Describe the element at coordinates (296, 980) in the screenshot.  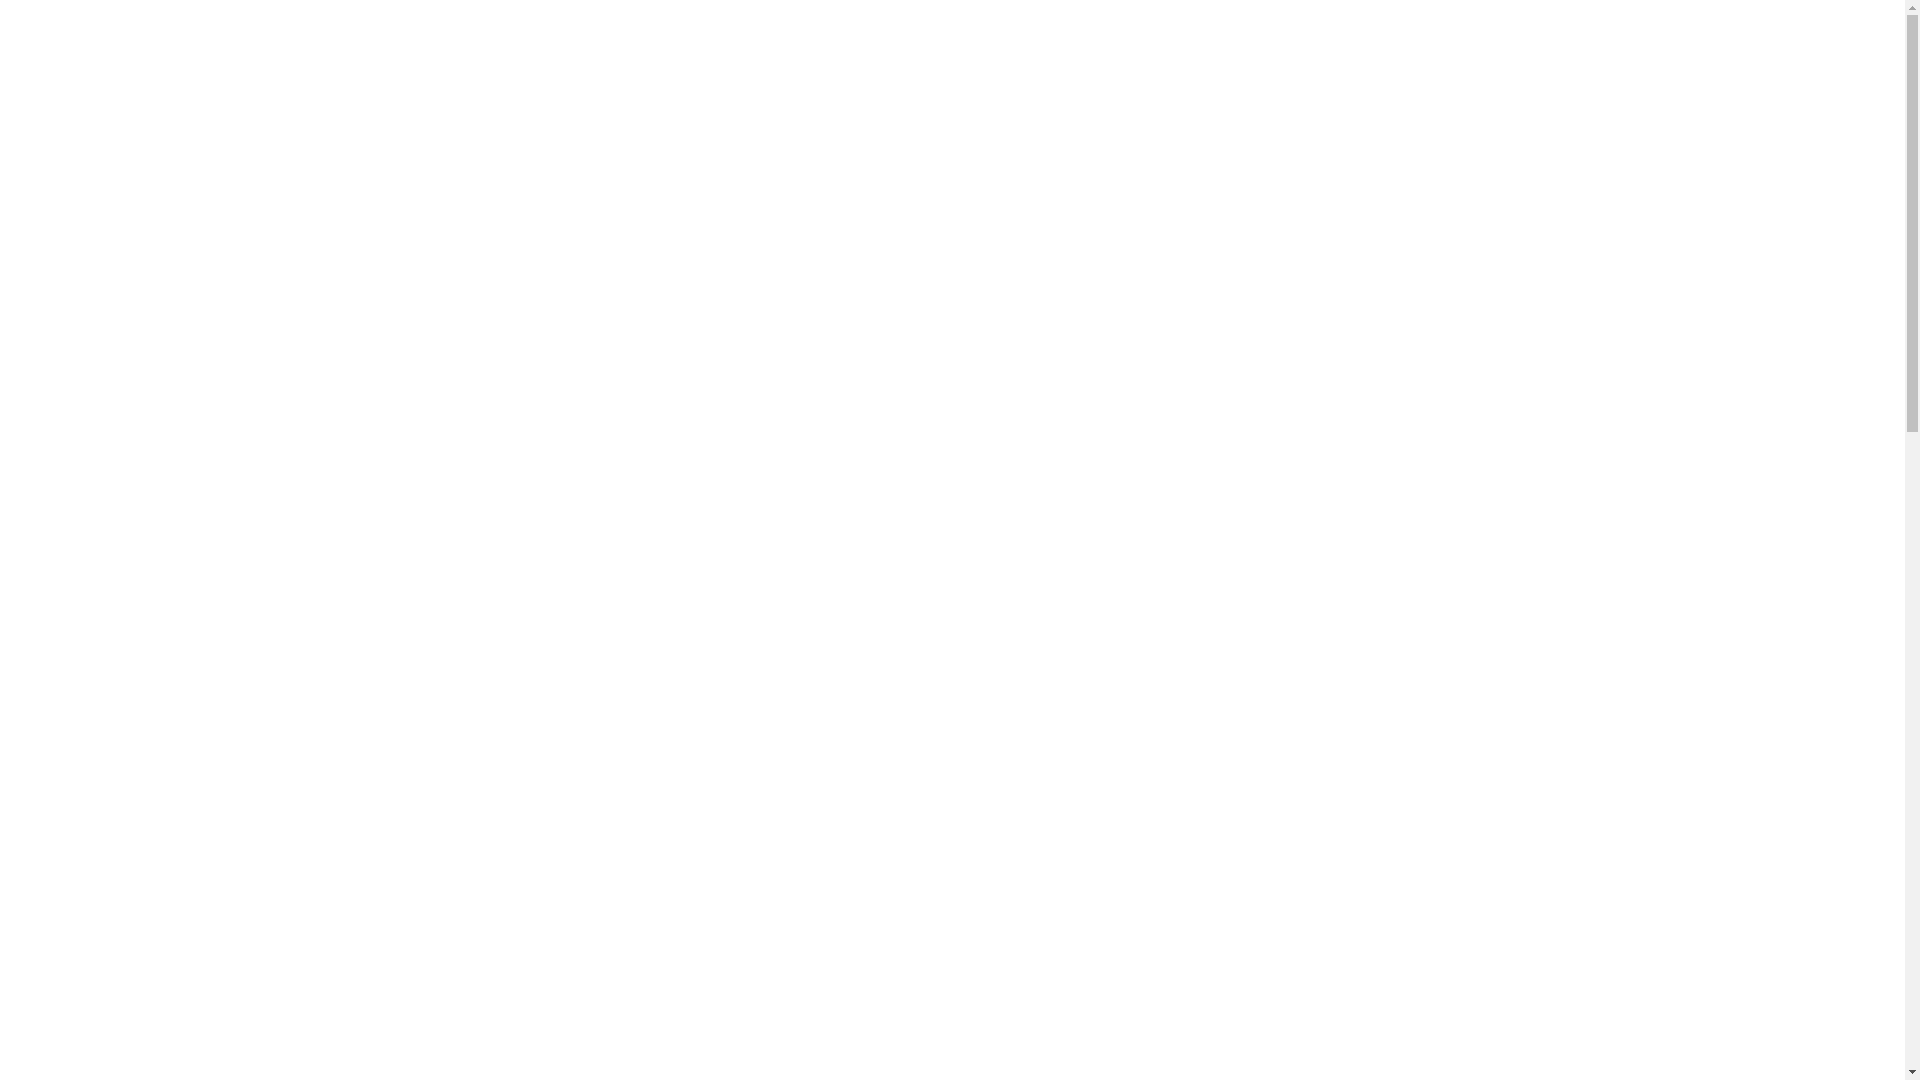
I see `$120.00 $140.00
14%` at that location.